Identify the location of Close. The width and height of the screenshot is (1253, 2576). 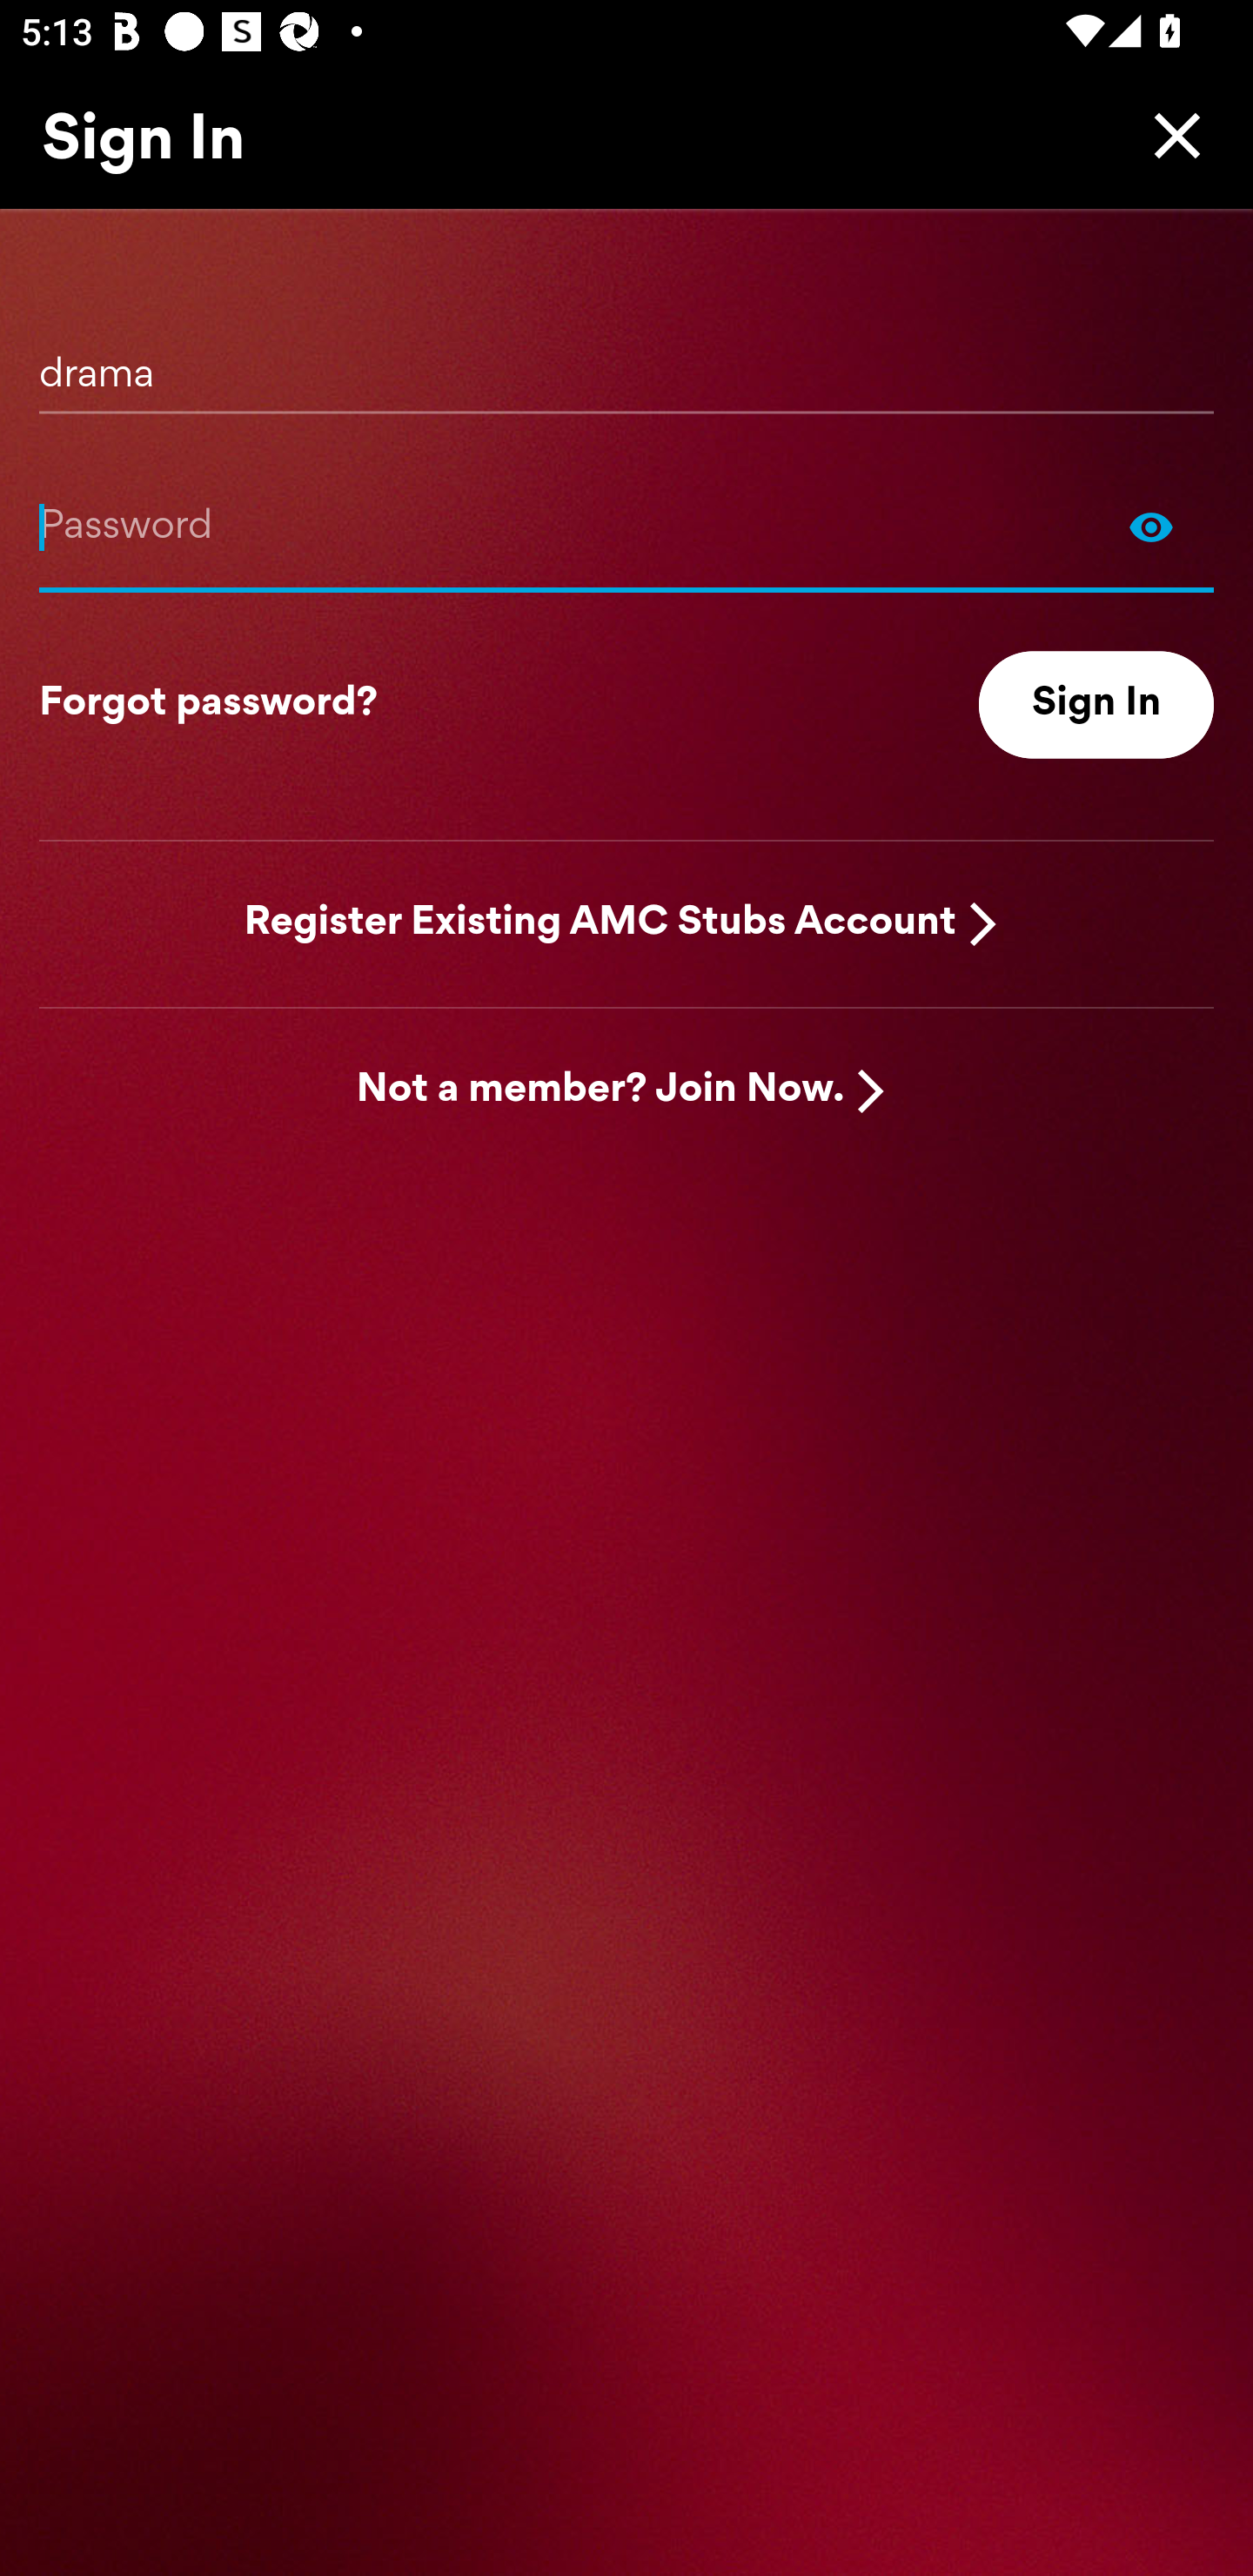
(1169, 135).